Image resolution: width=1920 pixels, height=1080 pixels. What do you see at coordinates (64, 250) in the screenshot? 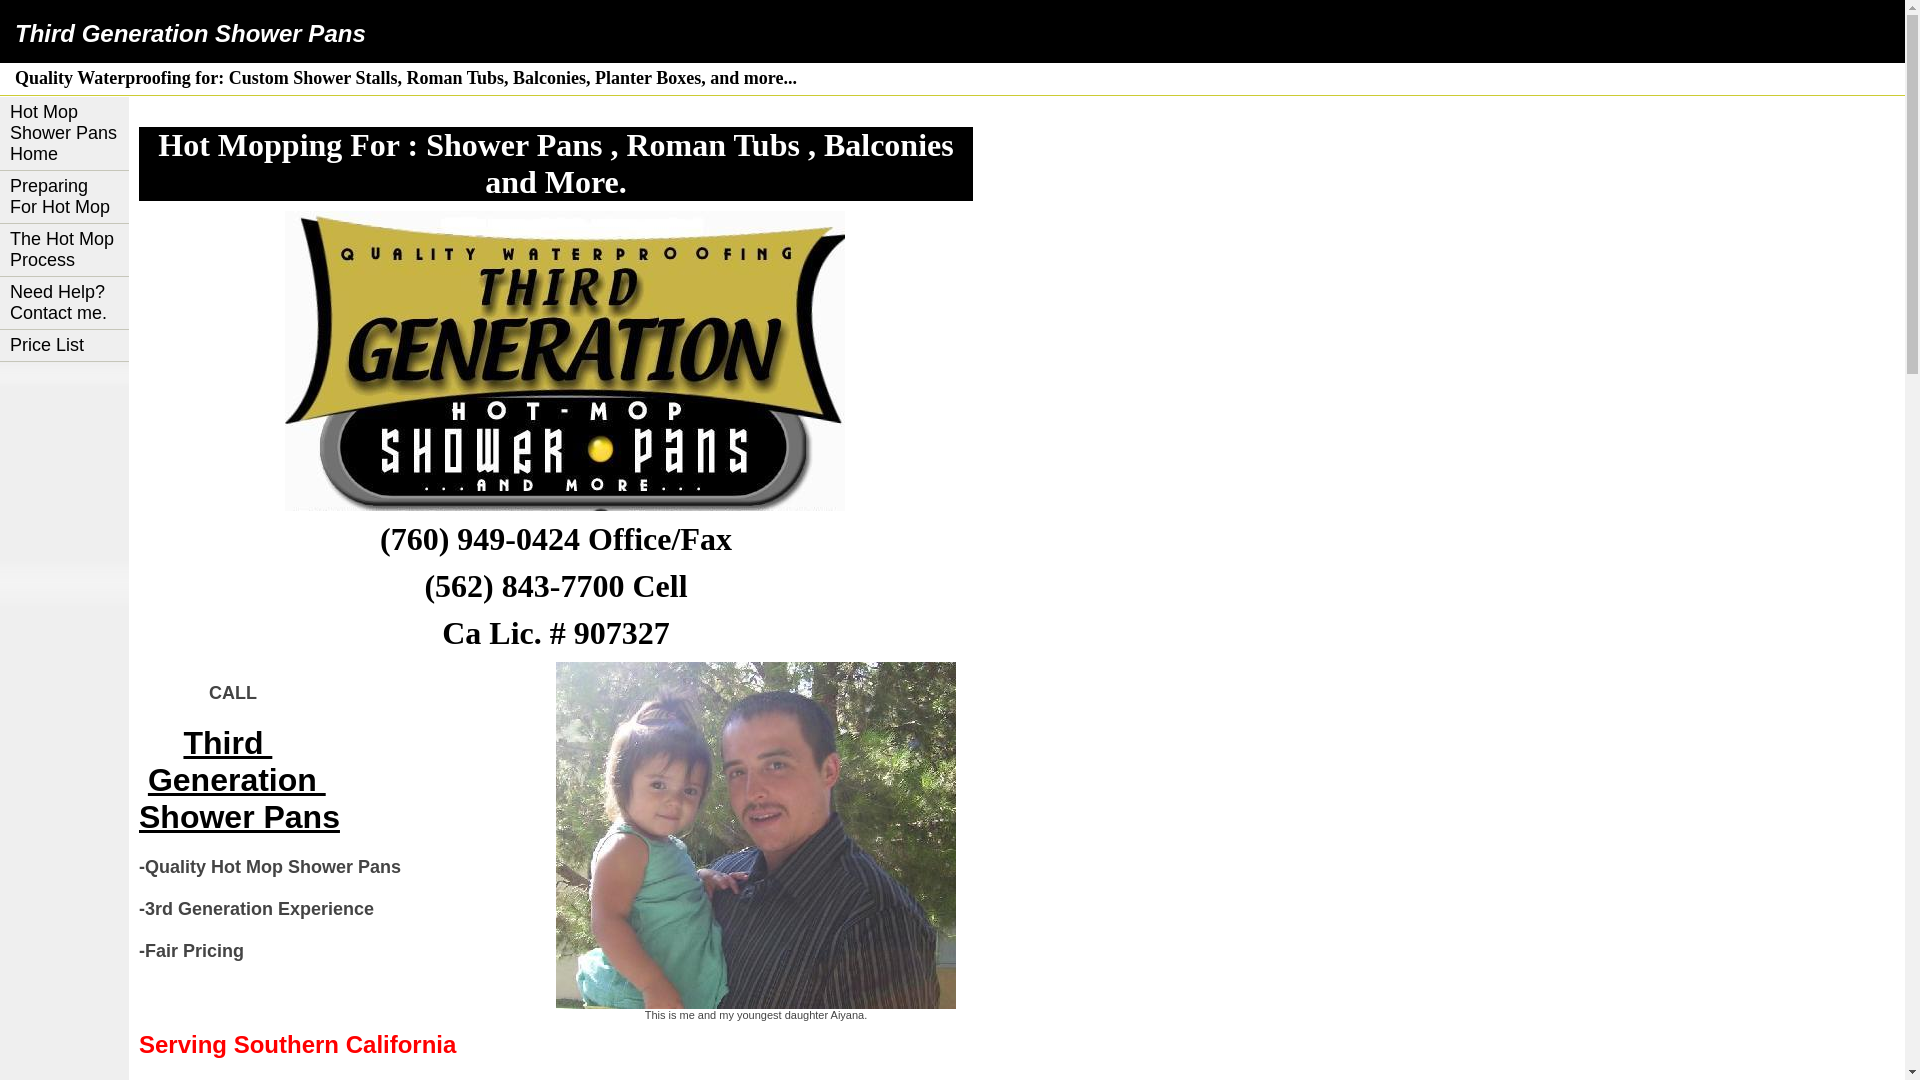
I see `The Hot Mop Process` at bounding box center [64, 250].